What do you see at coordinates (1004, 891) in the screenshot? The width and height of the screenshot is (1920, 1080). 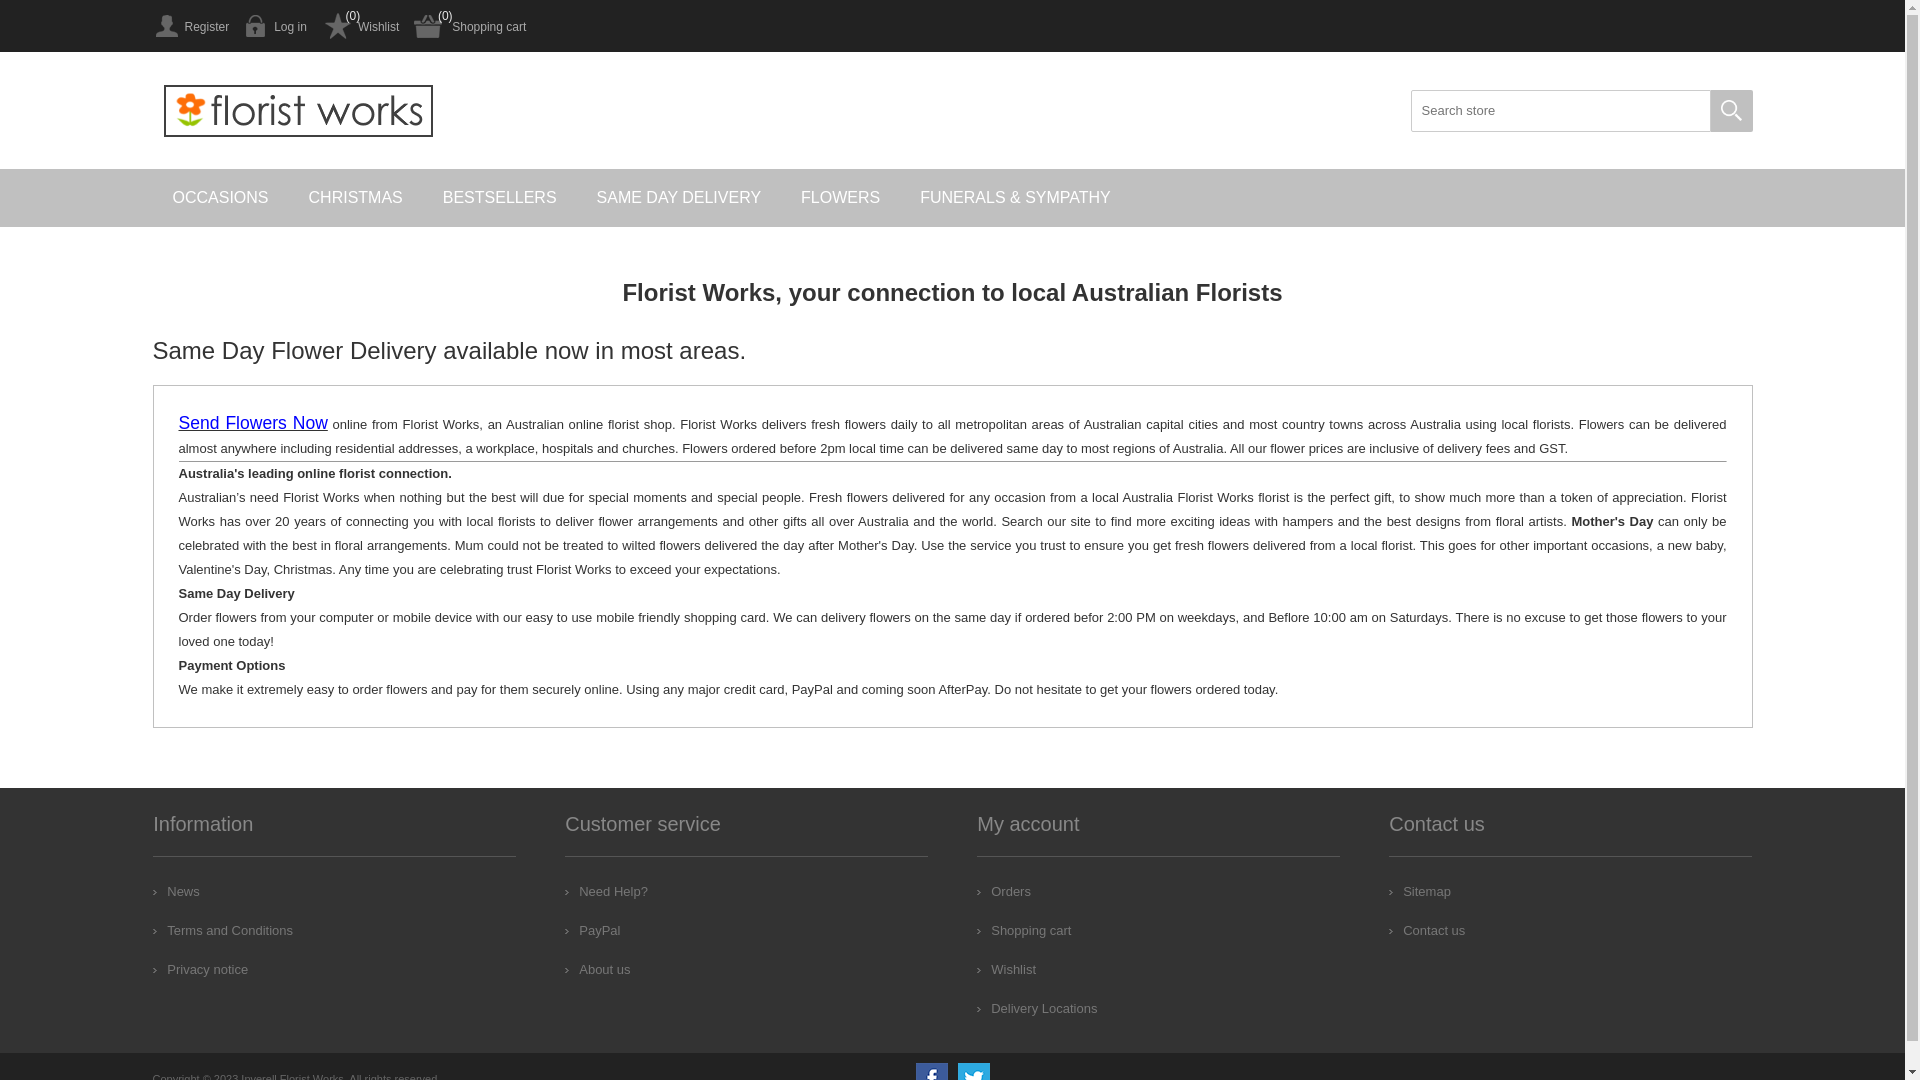 I see `Orders` at bounding box center [1004, 891].